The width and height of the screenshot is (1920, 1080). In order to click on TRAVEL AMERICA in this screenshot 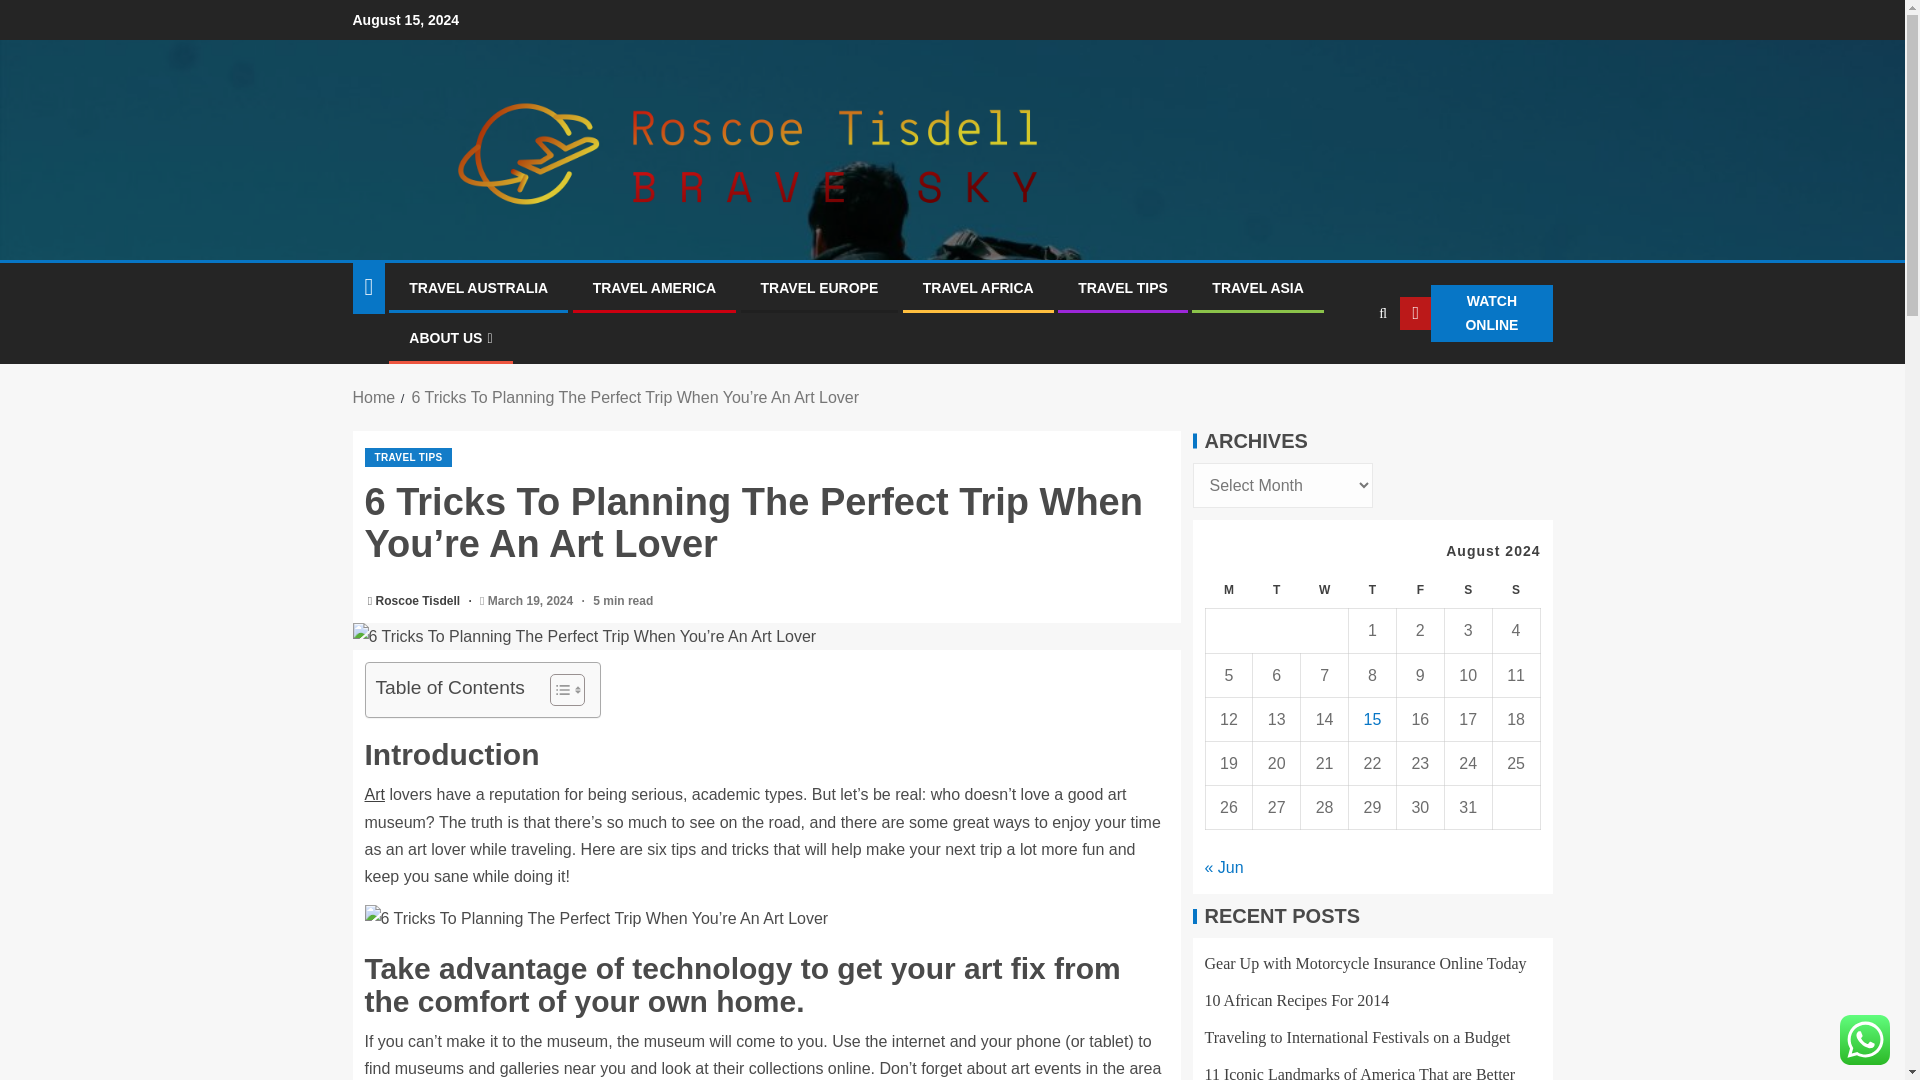, I will do `click(654, 287)`.